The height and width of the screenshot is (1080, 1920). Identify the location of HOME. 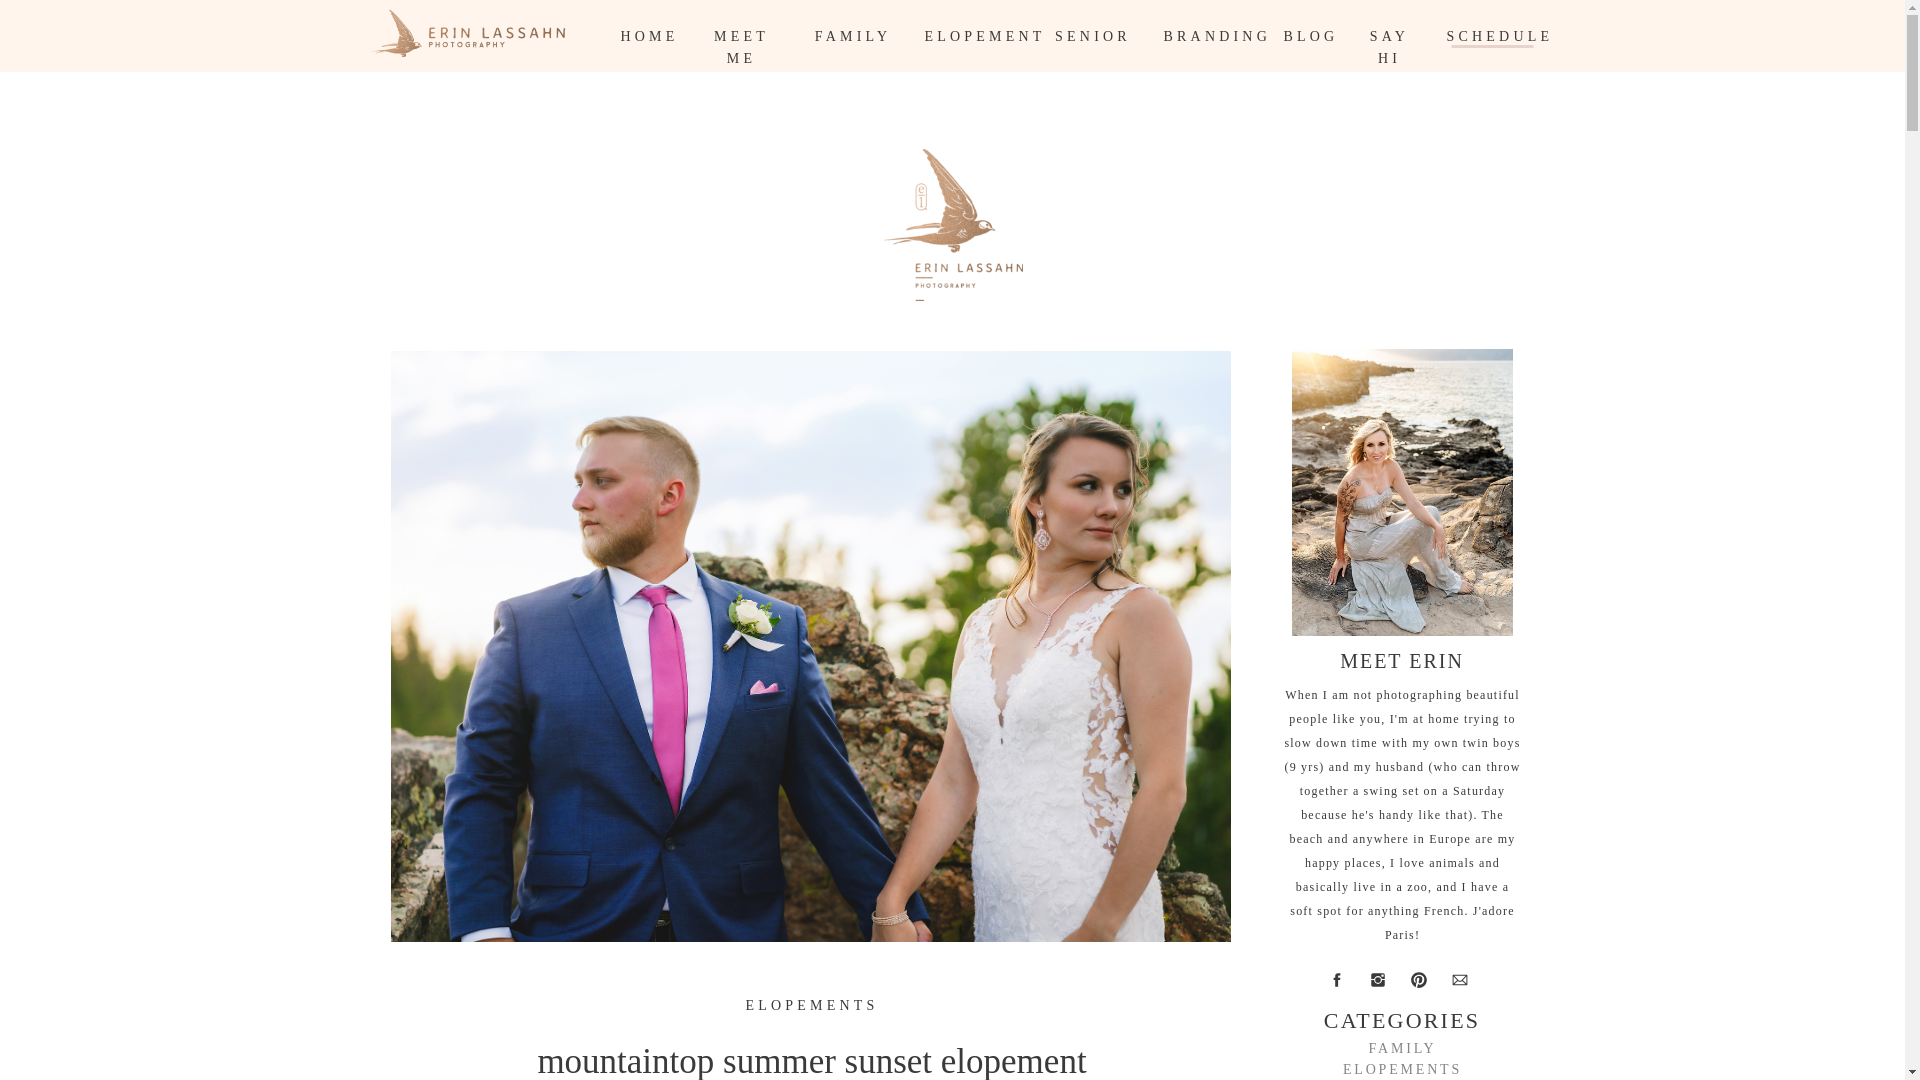
(648, 36).